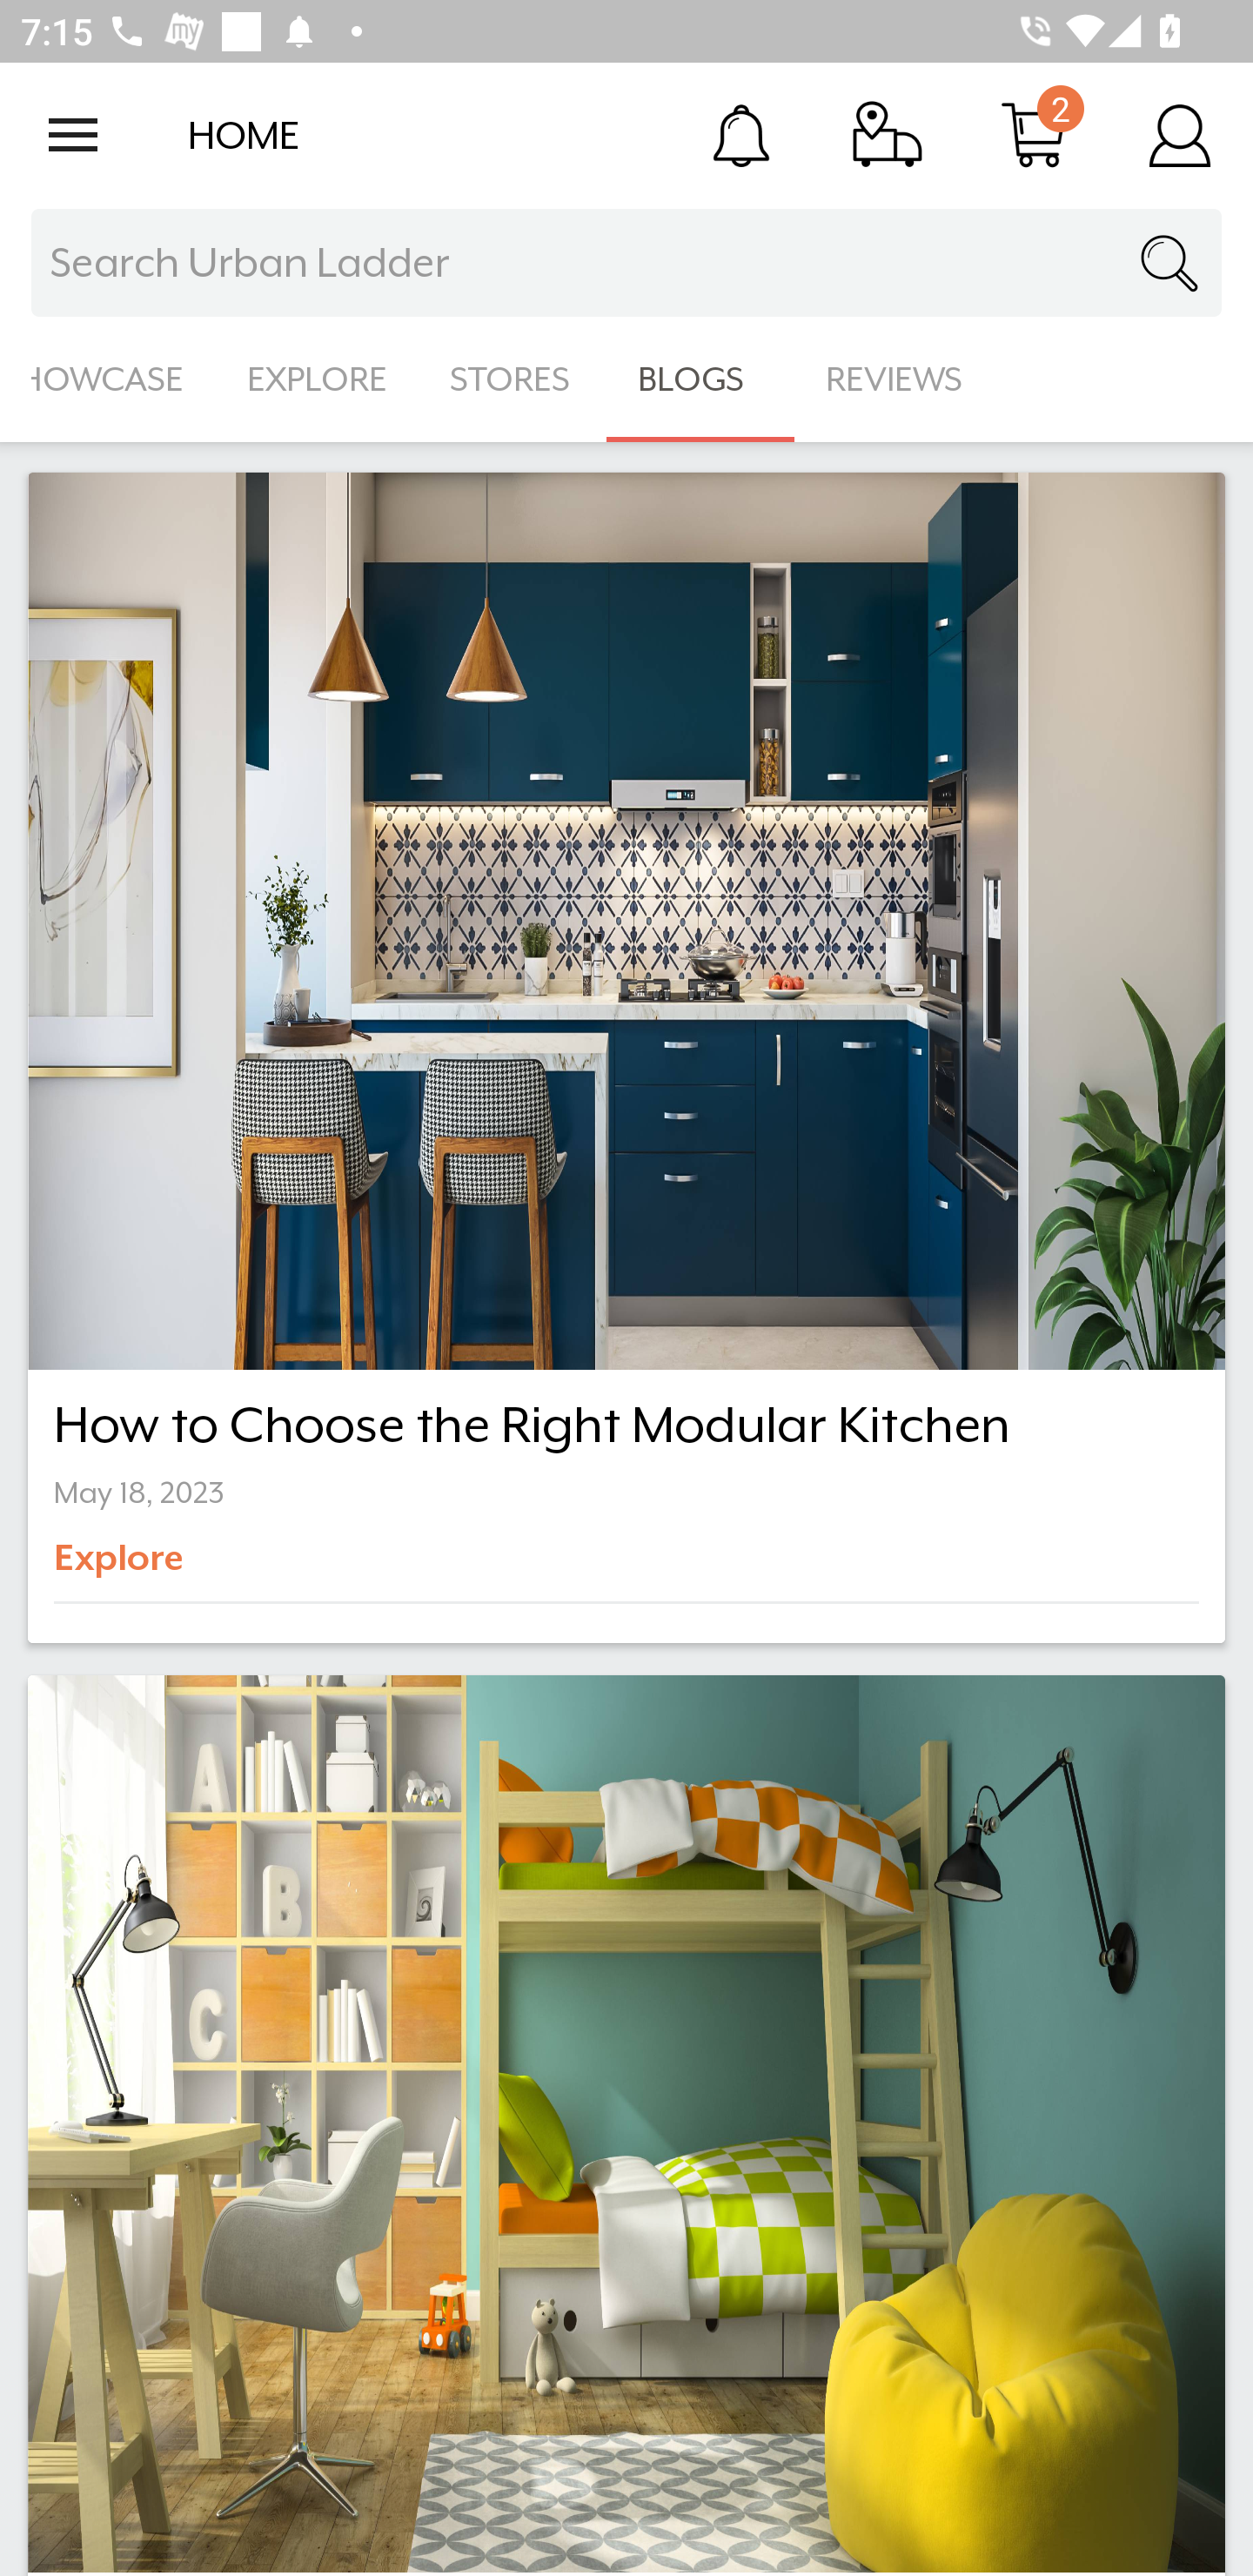  Describe the element at coordinates (741, 134) in the screenshot. I see `Notification` at that location.